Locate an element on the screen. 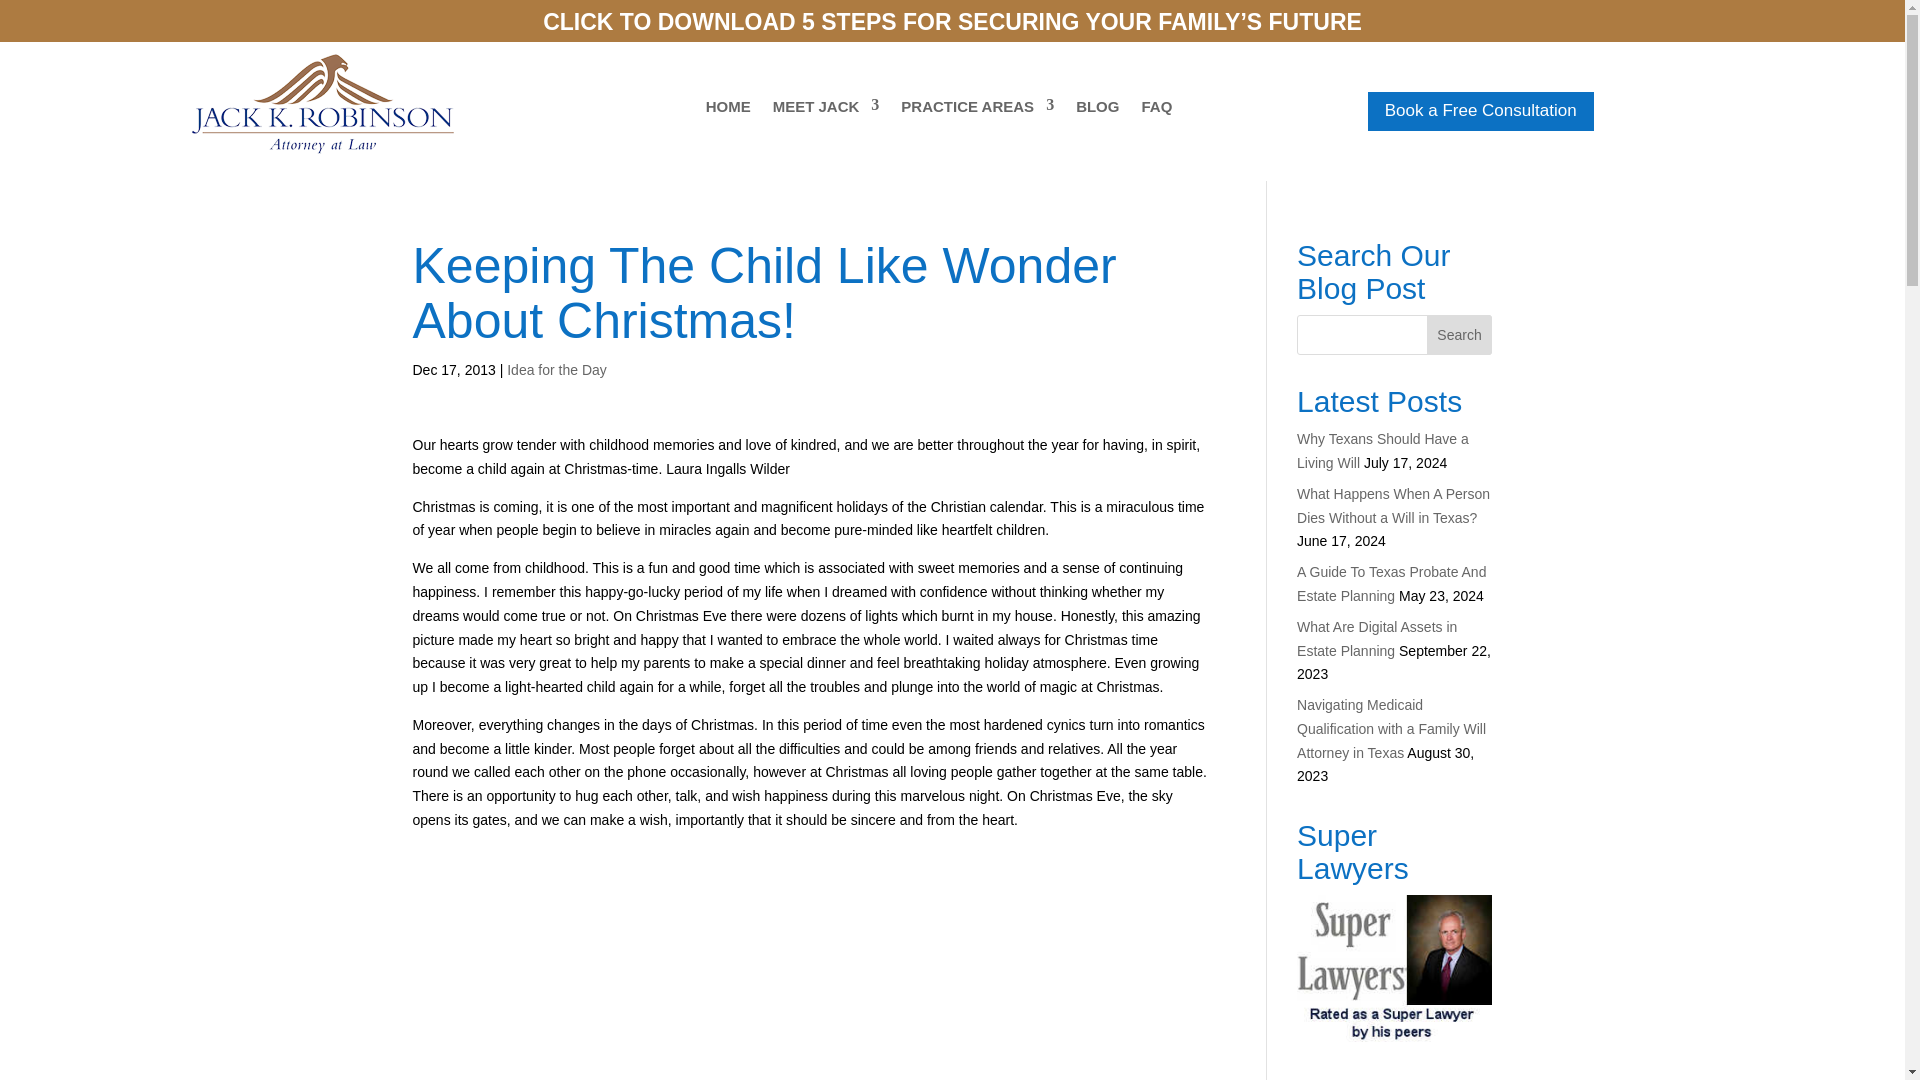  HOME is located at coordinates (728, 111).